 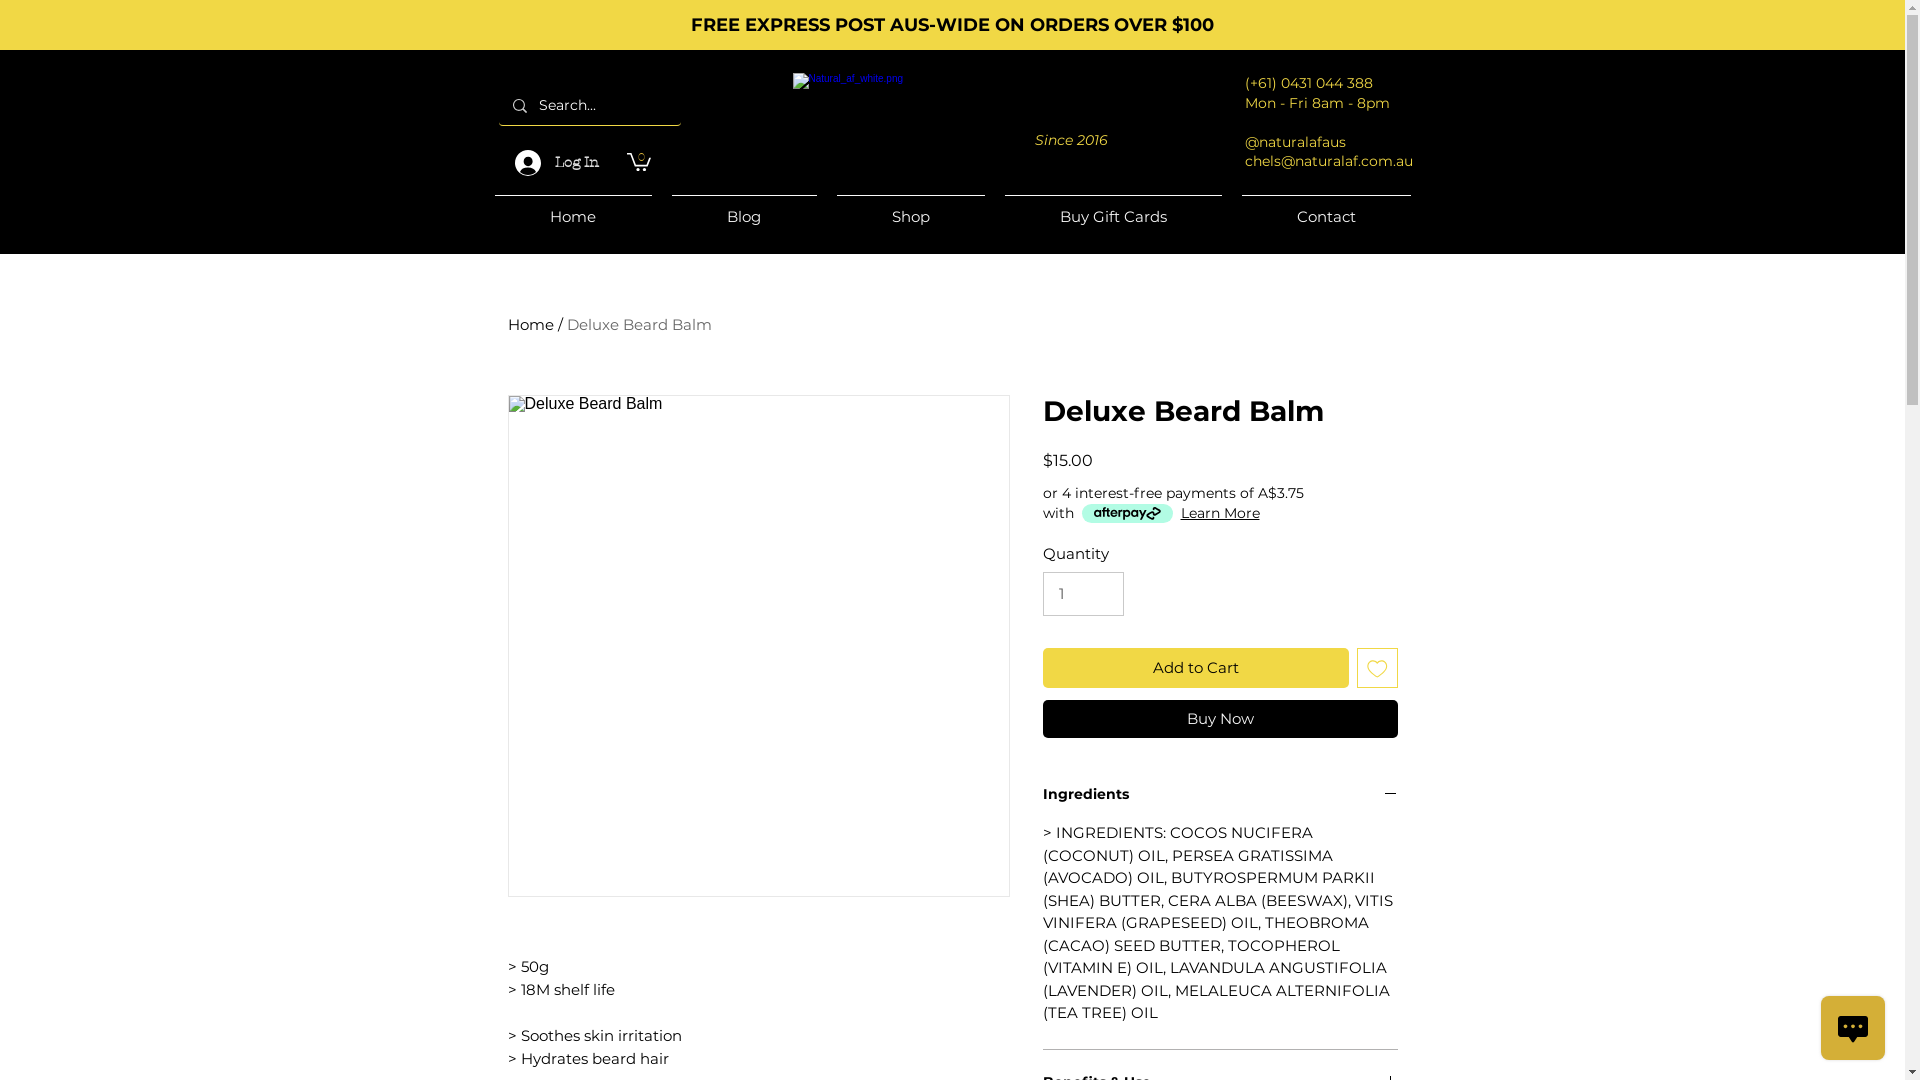 What do you see at coordinates (1220, 796) in the screenshot?
I see `Ingredients` at bounding box center [1220, 796].